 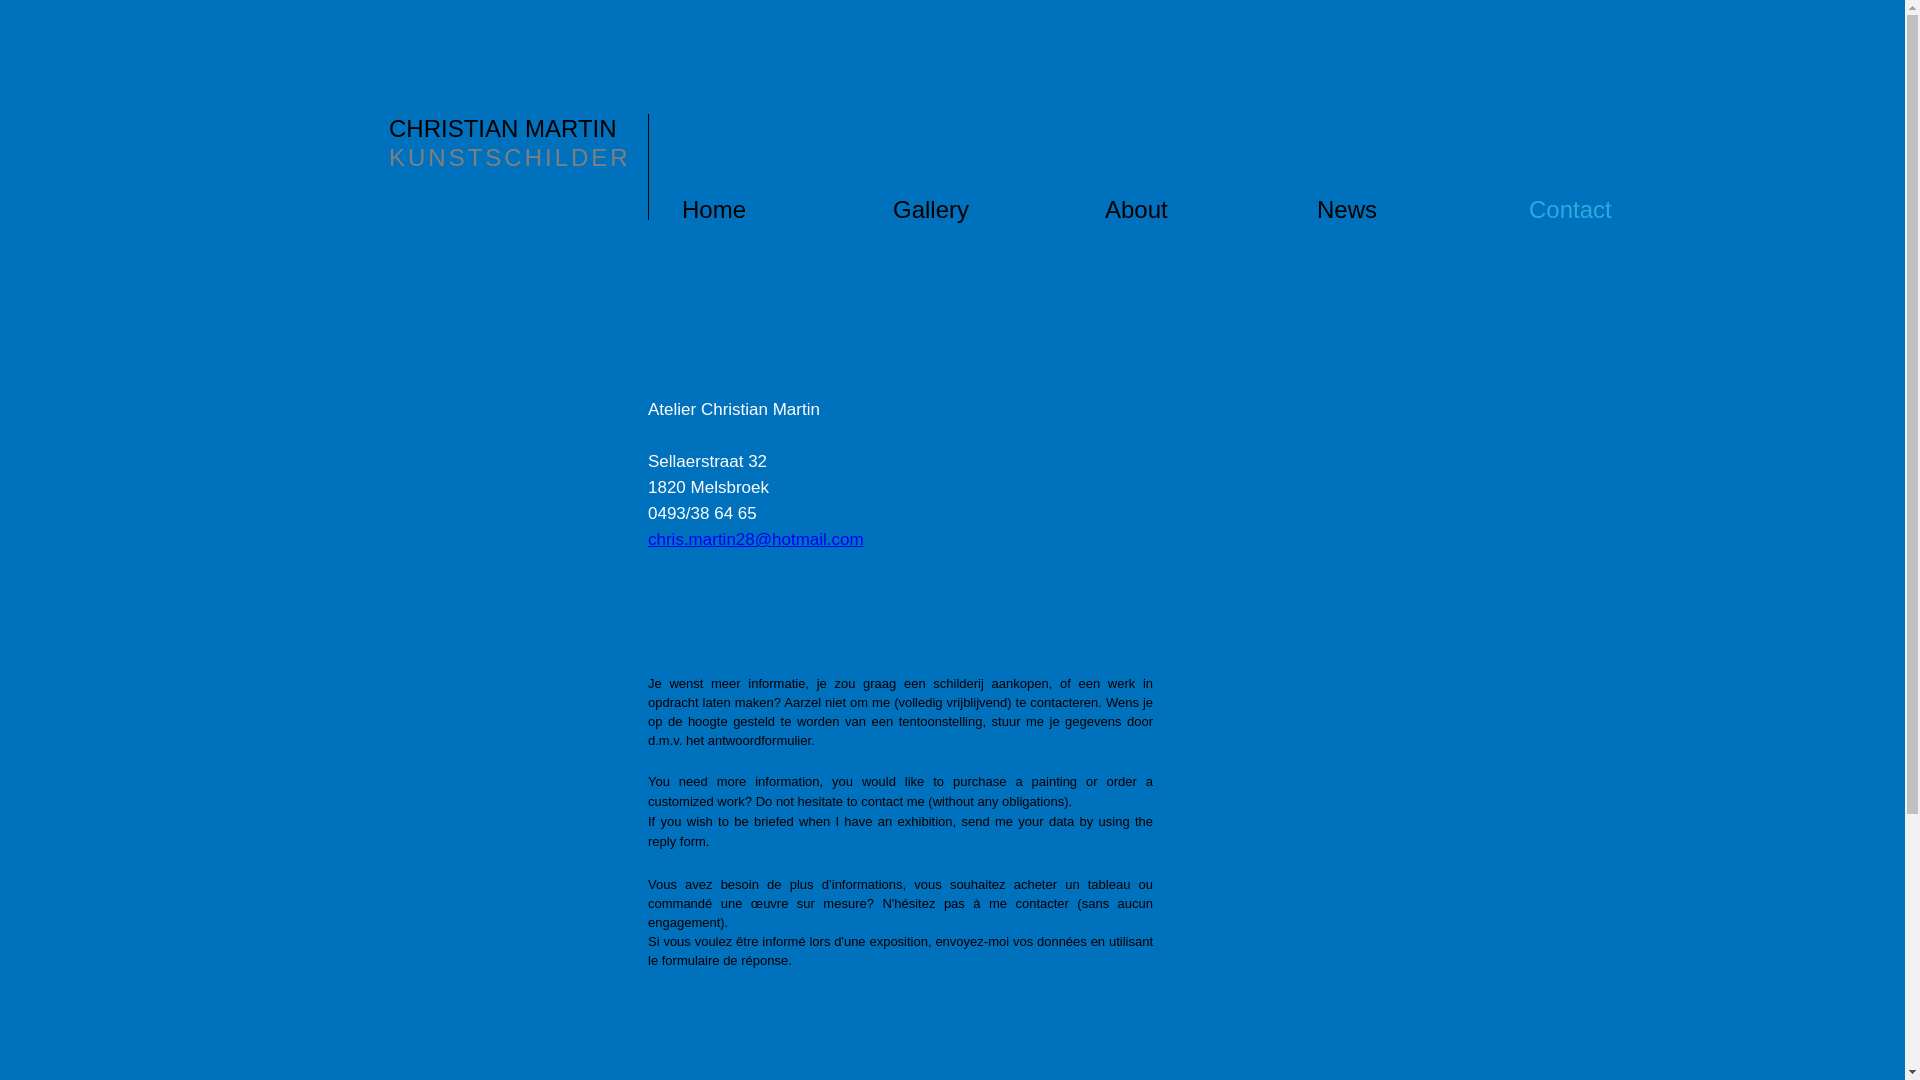 What do you see at coordinates (756, 540) in the screenshot?
I see `chris.martin28@hotmail.com` at bounding box center [756, 540].